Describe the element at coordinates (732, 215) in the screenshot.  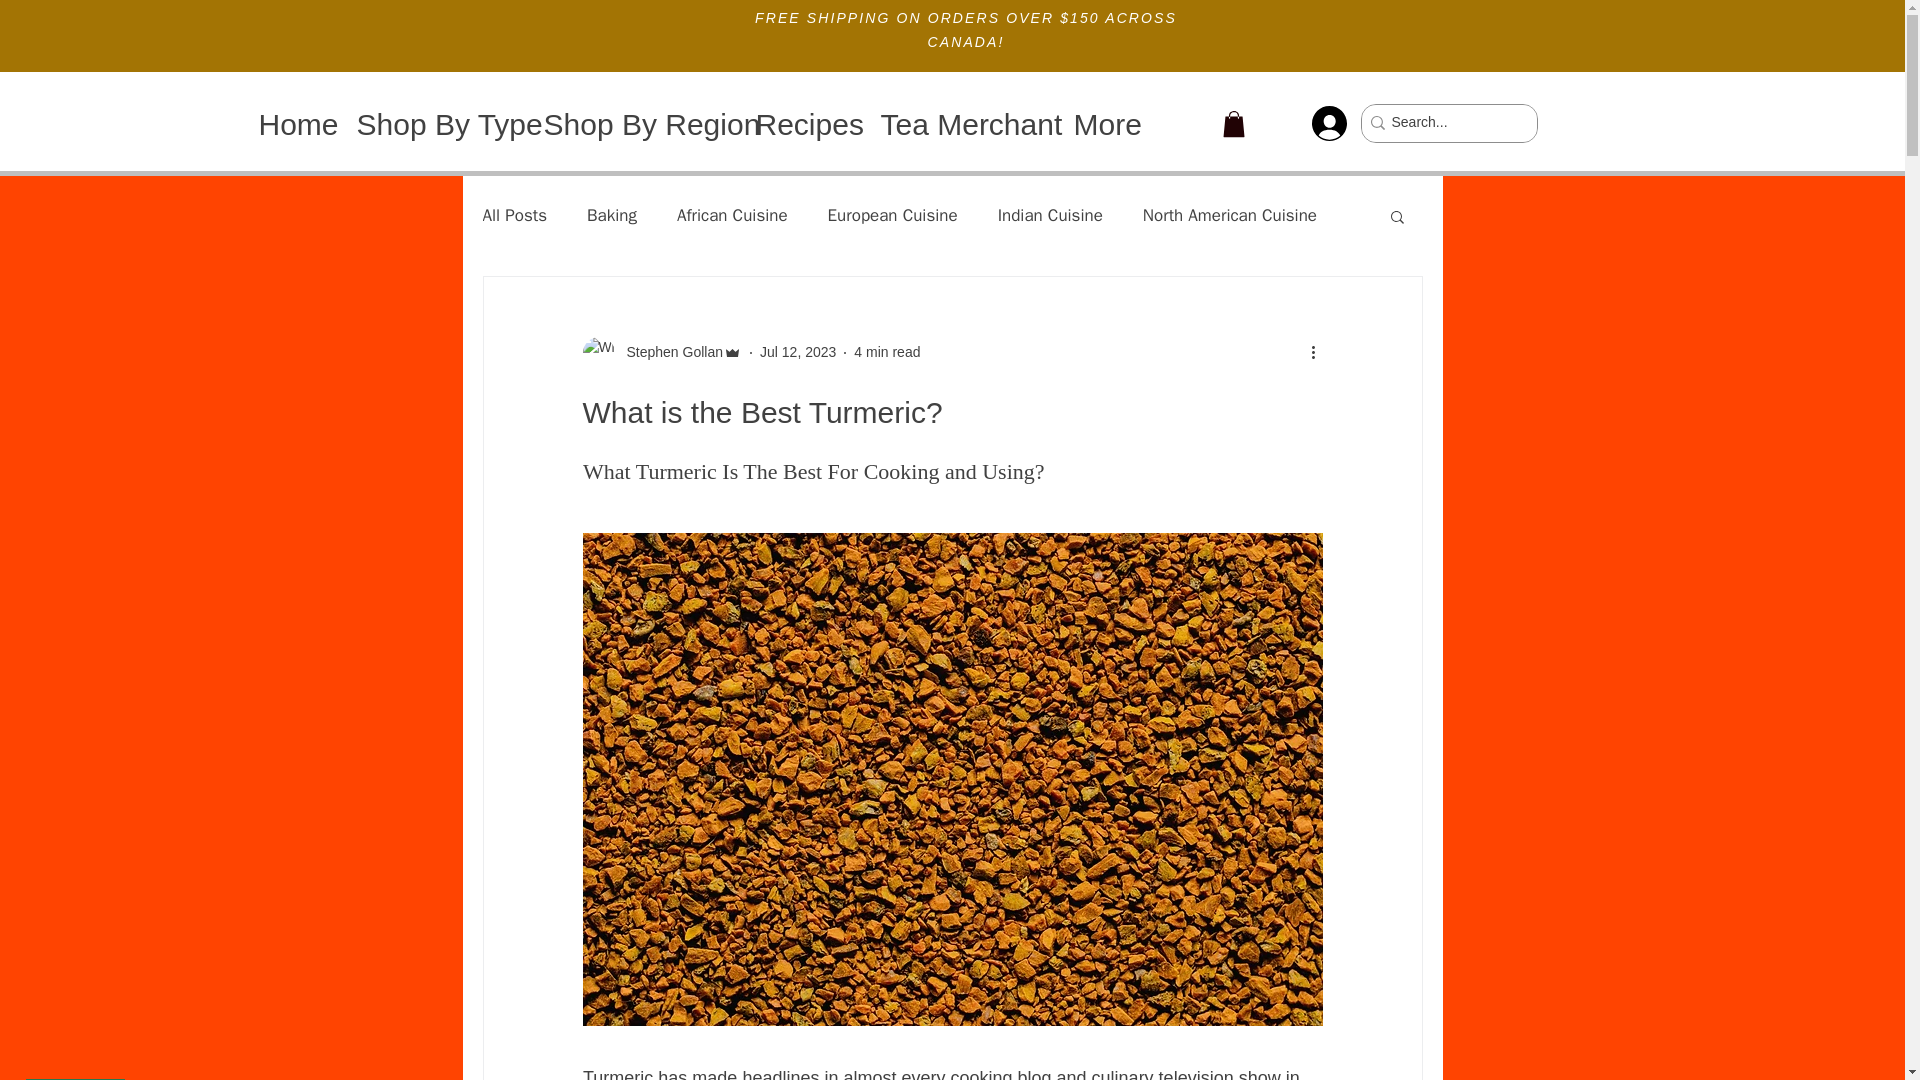
I see `African Cuisine` at that location.